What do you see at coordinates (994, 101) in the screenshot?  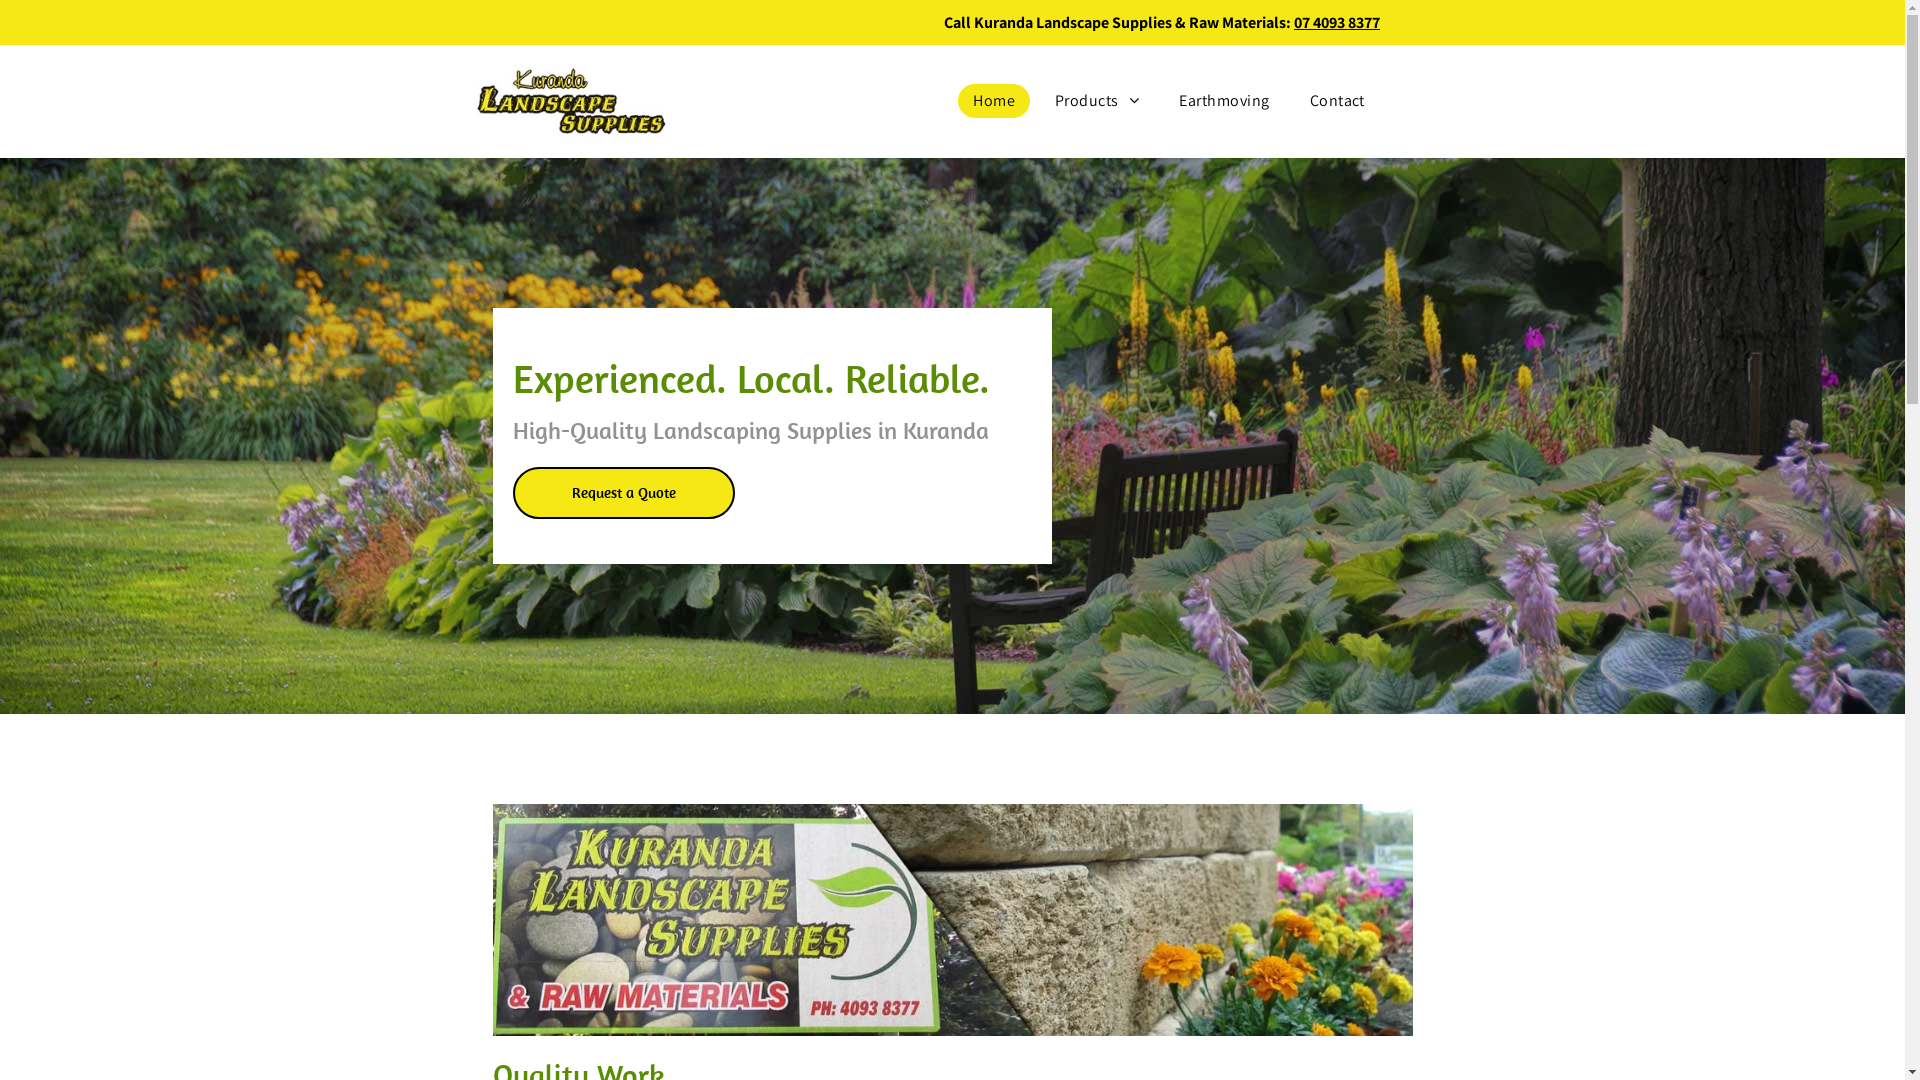 I see `Home` at bounding box center [994, 101].